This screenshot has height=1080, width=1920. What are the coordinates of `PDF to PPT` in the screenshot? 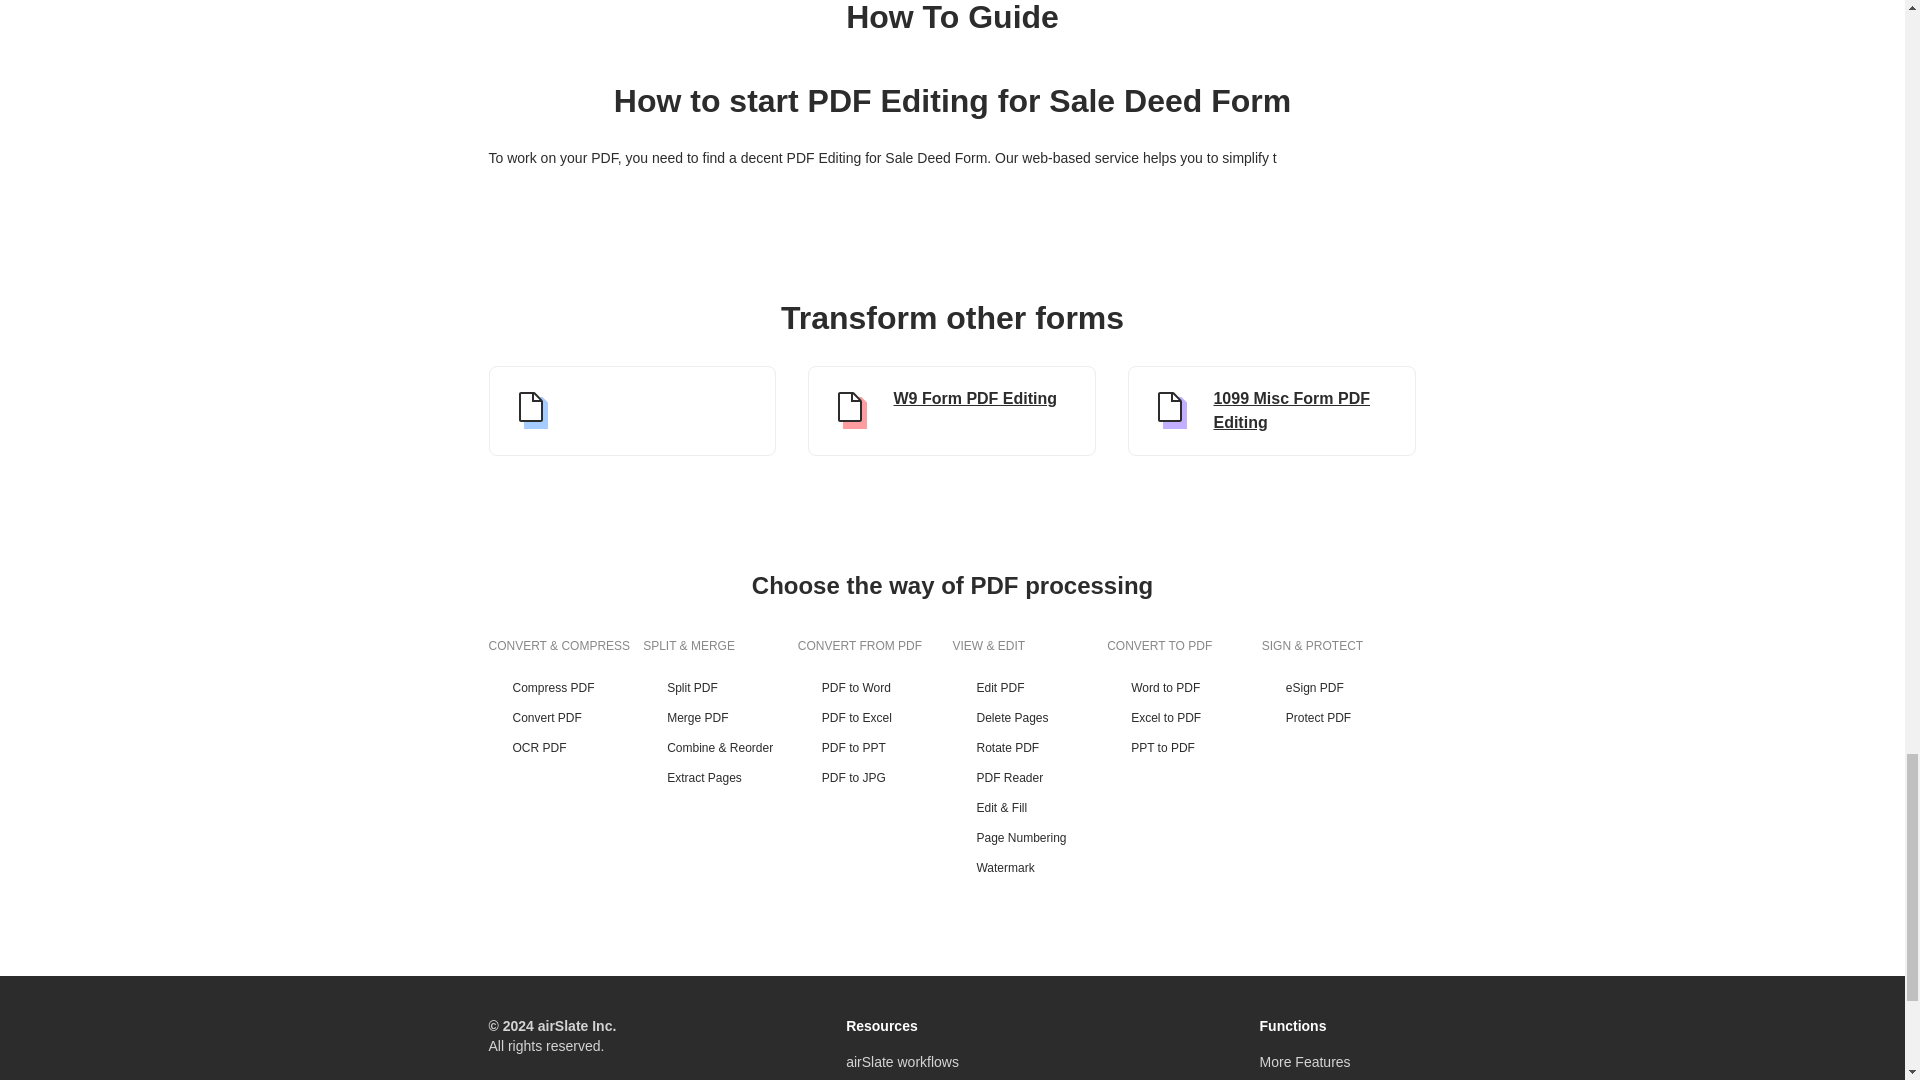 It's located at (875, 748).